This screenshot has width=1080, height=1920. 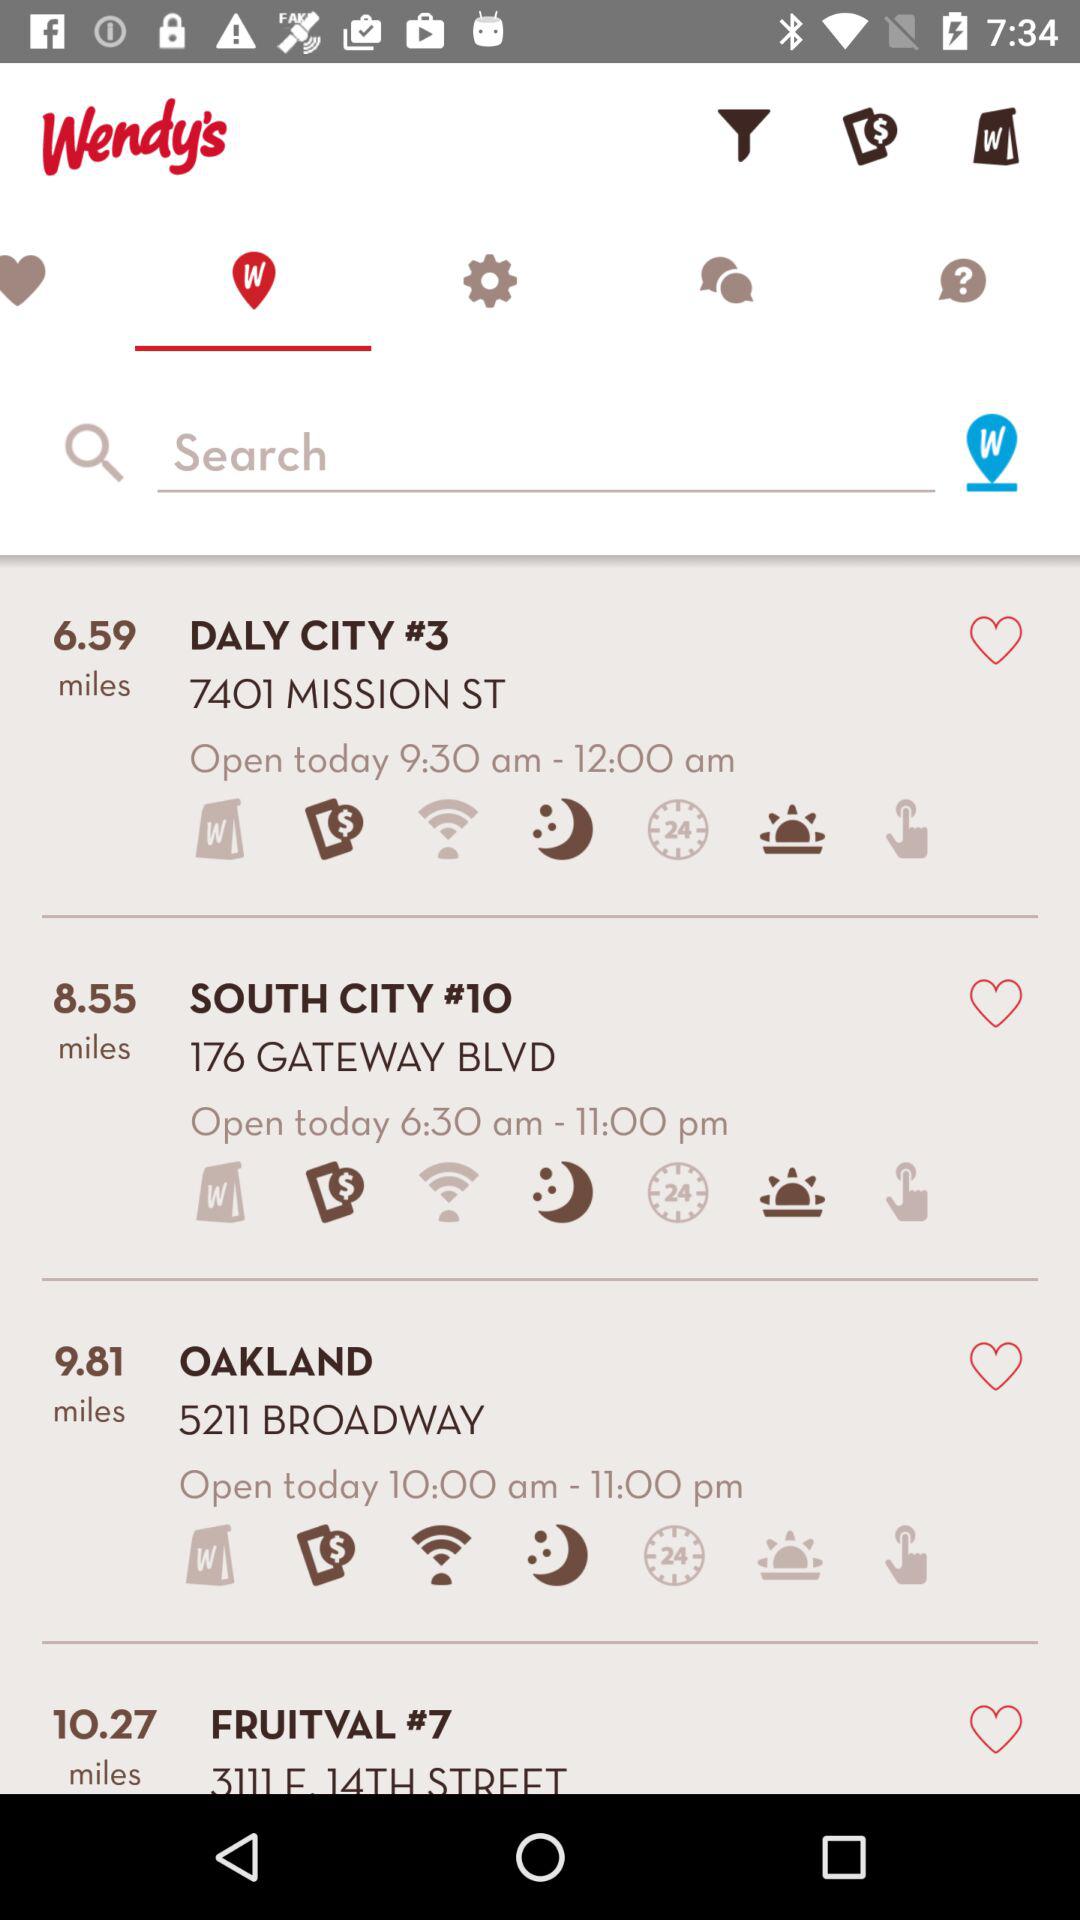 I want to click on go to messages, so click(x=725, y=280).